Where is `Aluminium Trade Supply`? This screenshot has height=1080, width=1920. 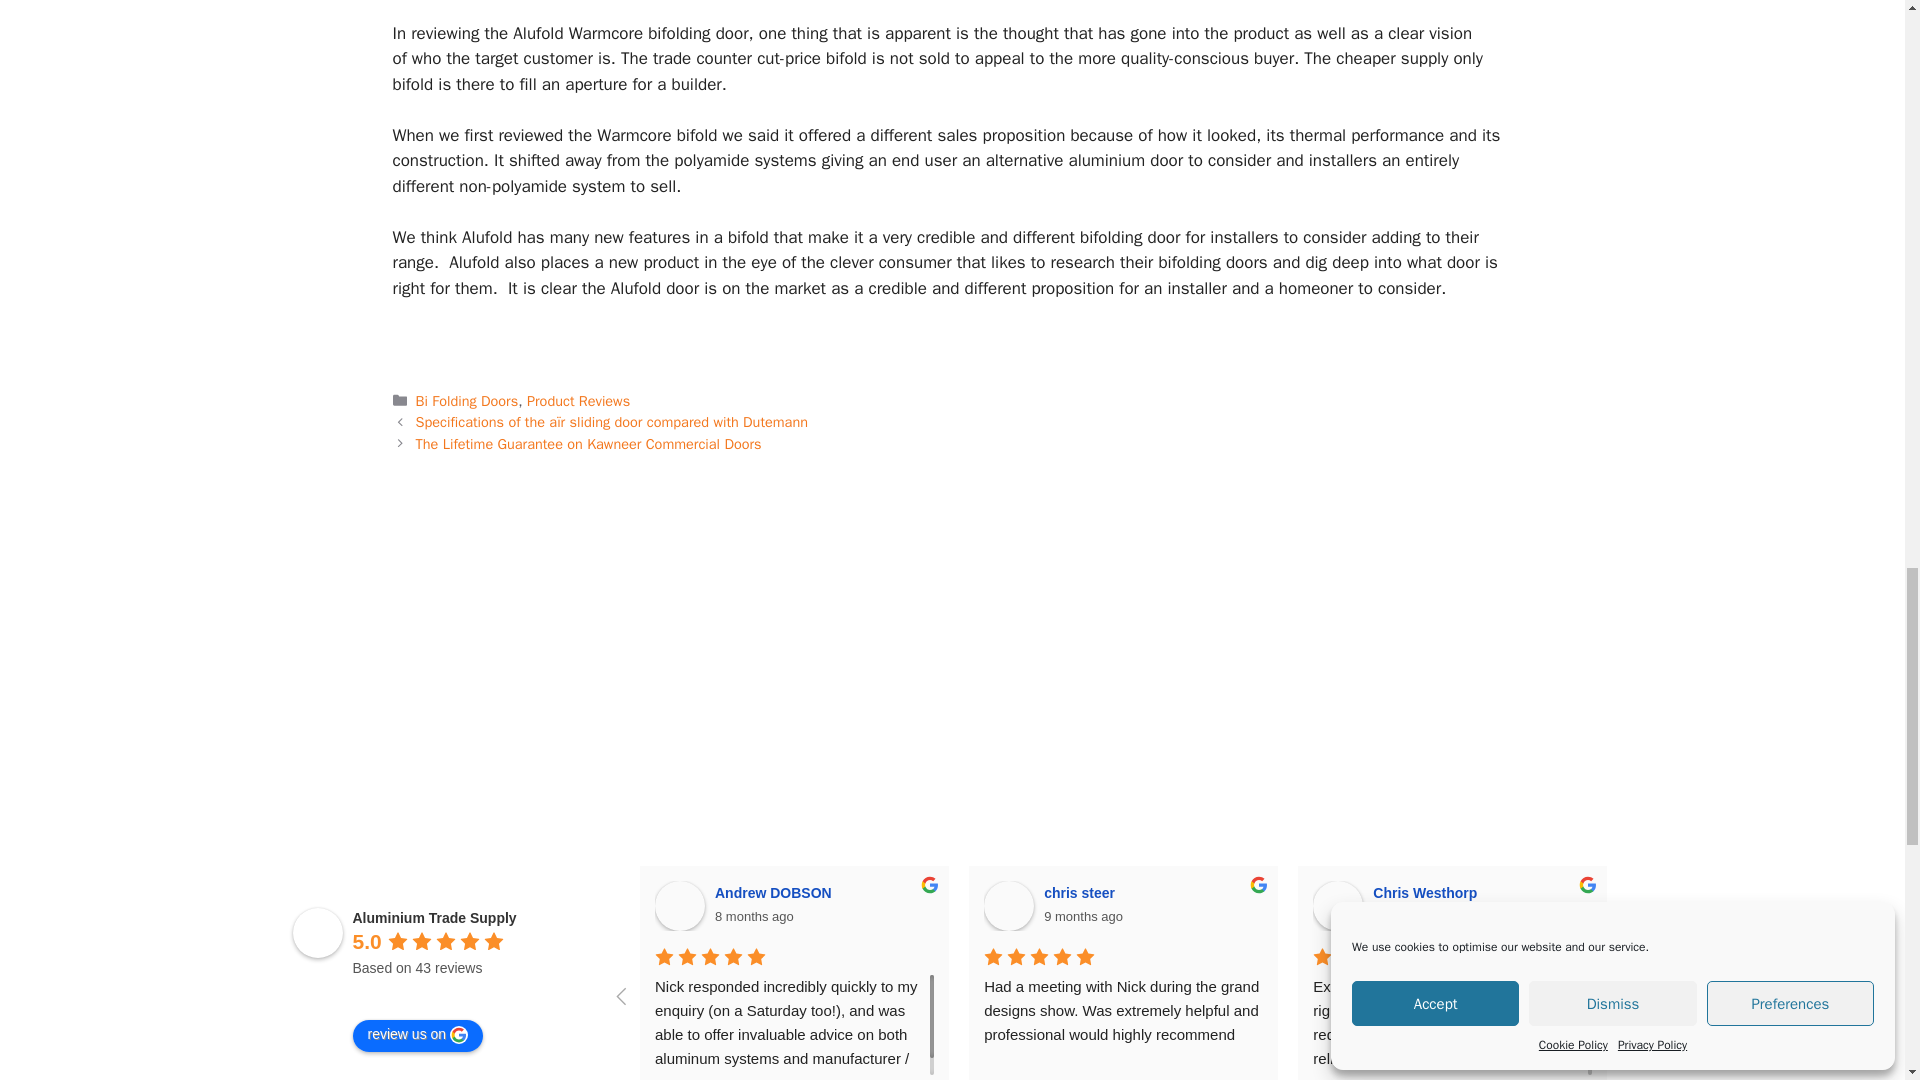
Aluminium Trade Supply is located at coordinates (434, 918).